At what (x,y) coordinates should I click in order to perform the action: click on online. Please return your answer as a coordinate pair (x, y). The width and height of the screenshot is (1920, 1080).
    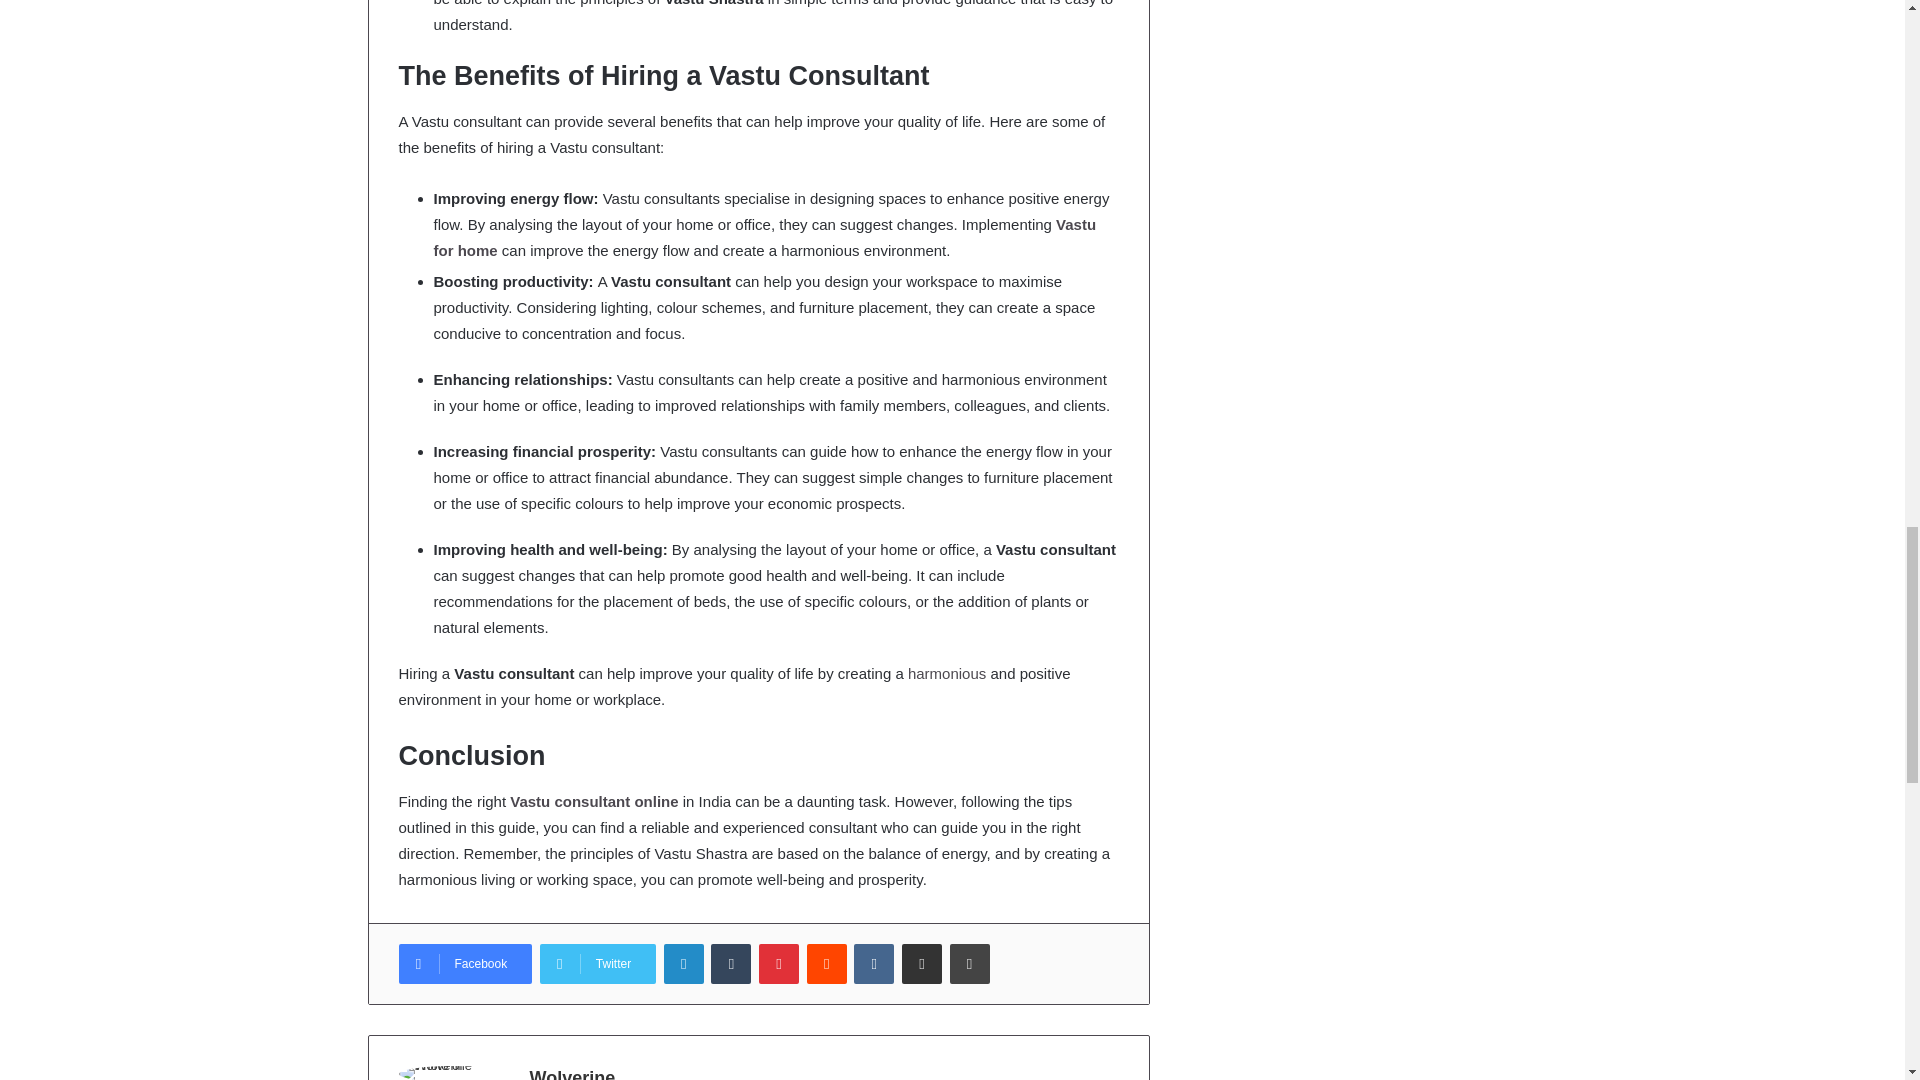
    Looking at the image, I should click on (655, 801).